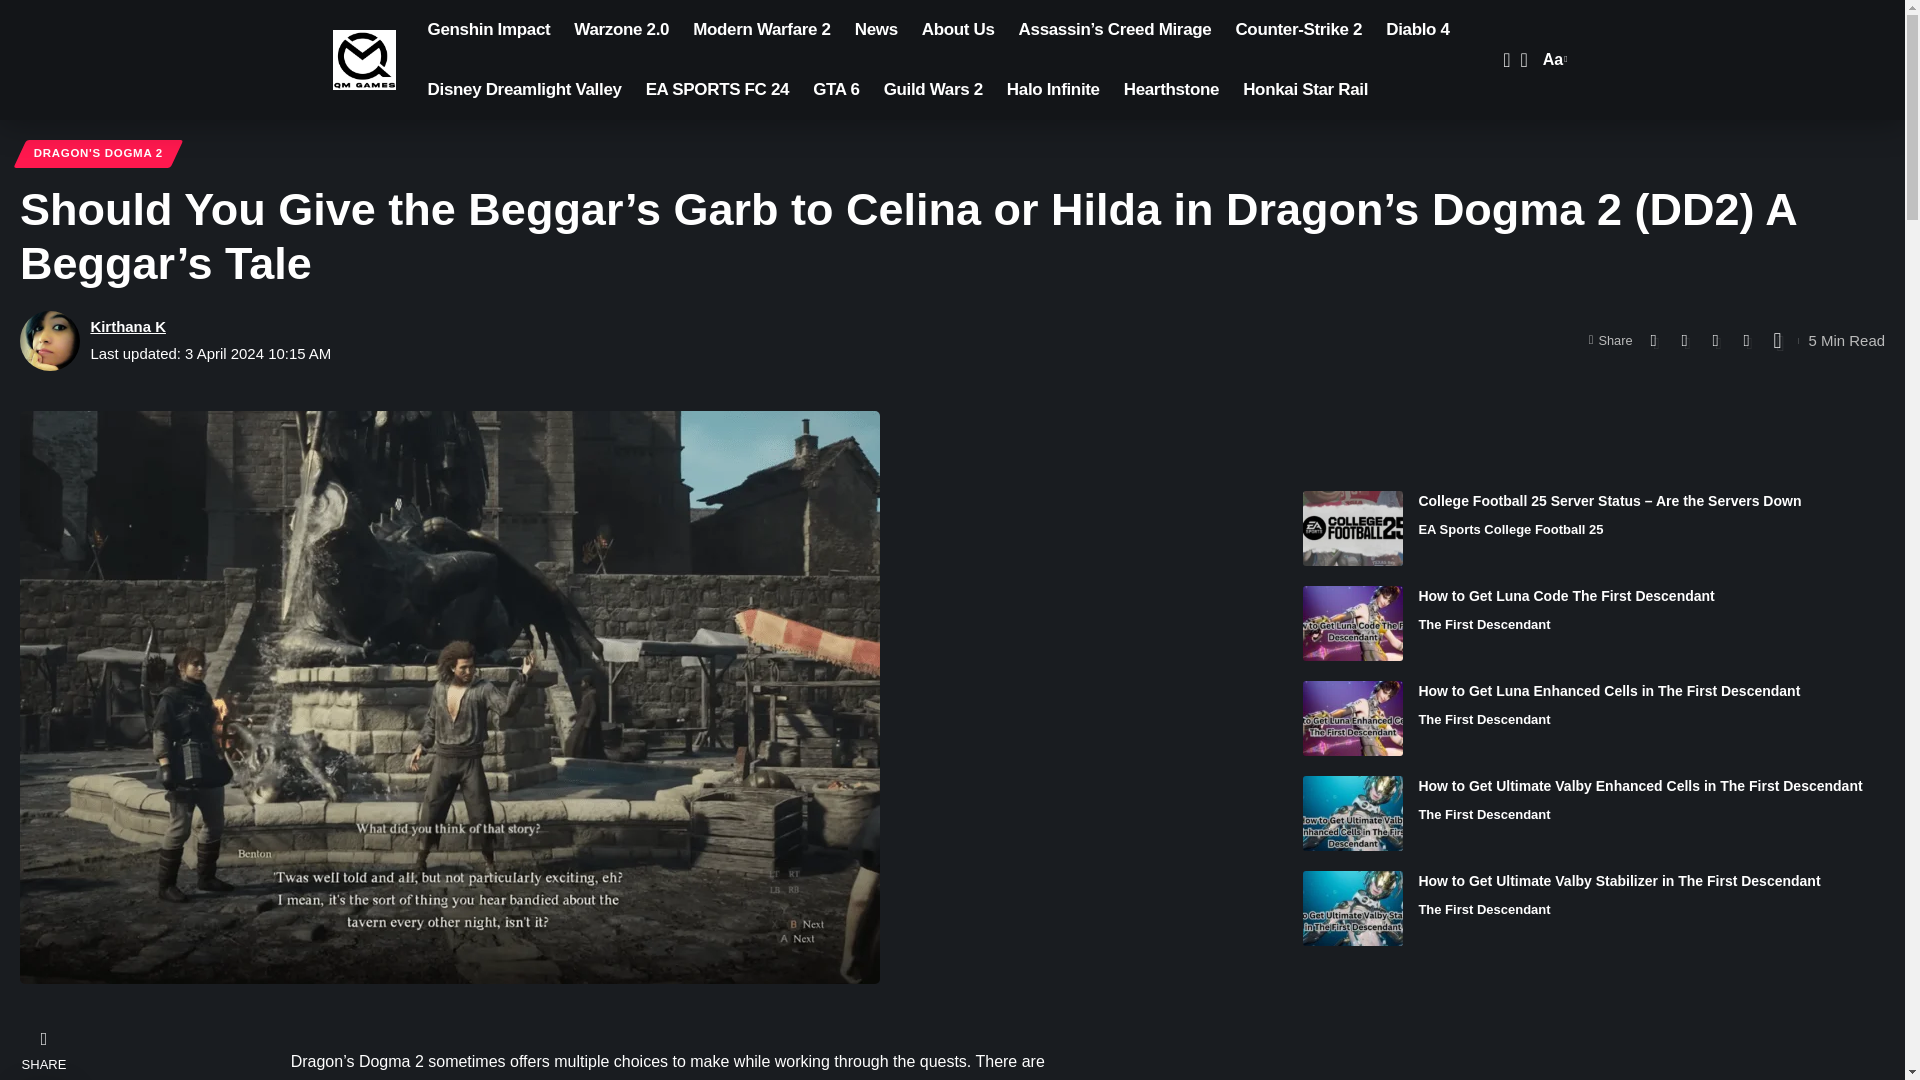 This screenshot has width=1920, height=1080. I want to click on Guild Wars 2, so click(364, 60).